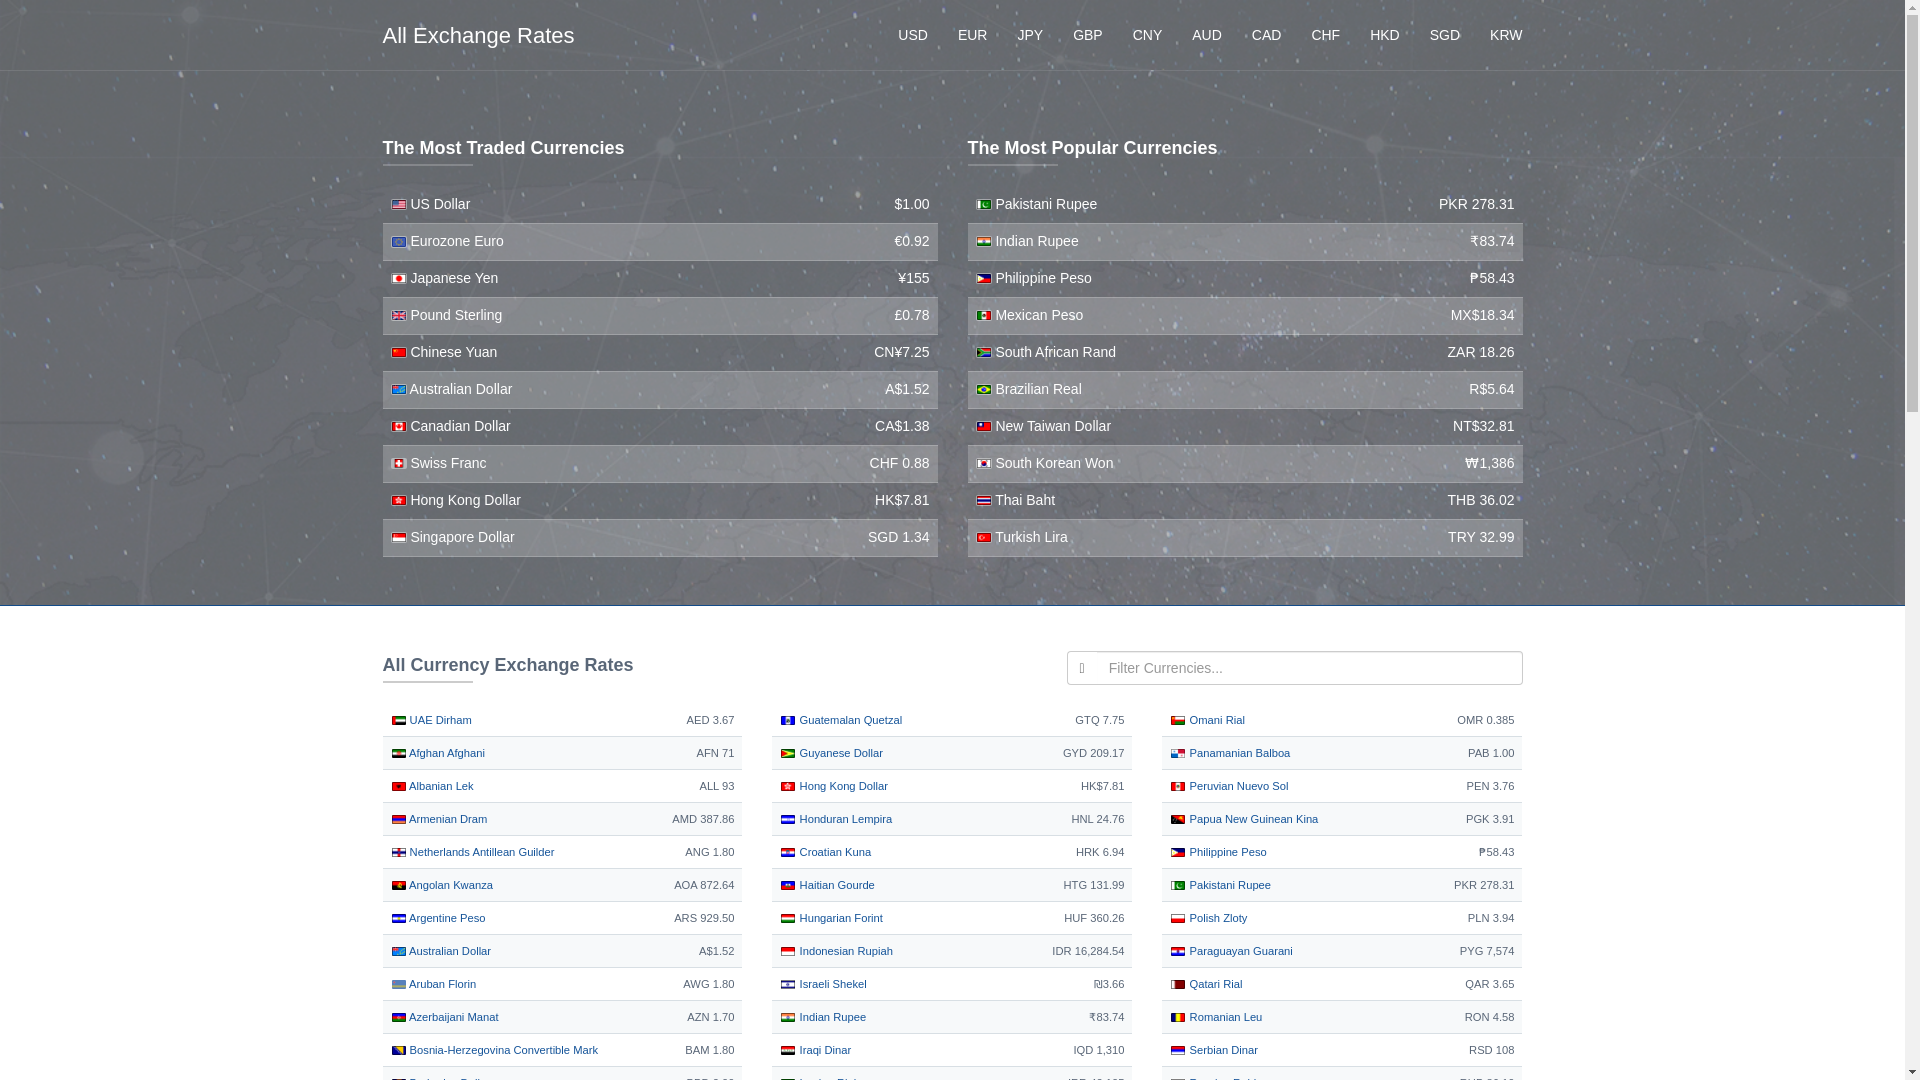 This screenshot has width=1920, height=1080. I want to click on Australian Dollar, so click(450, 389).